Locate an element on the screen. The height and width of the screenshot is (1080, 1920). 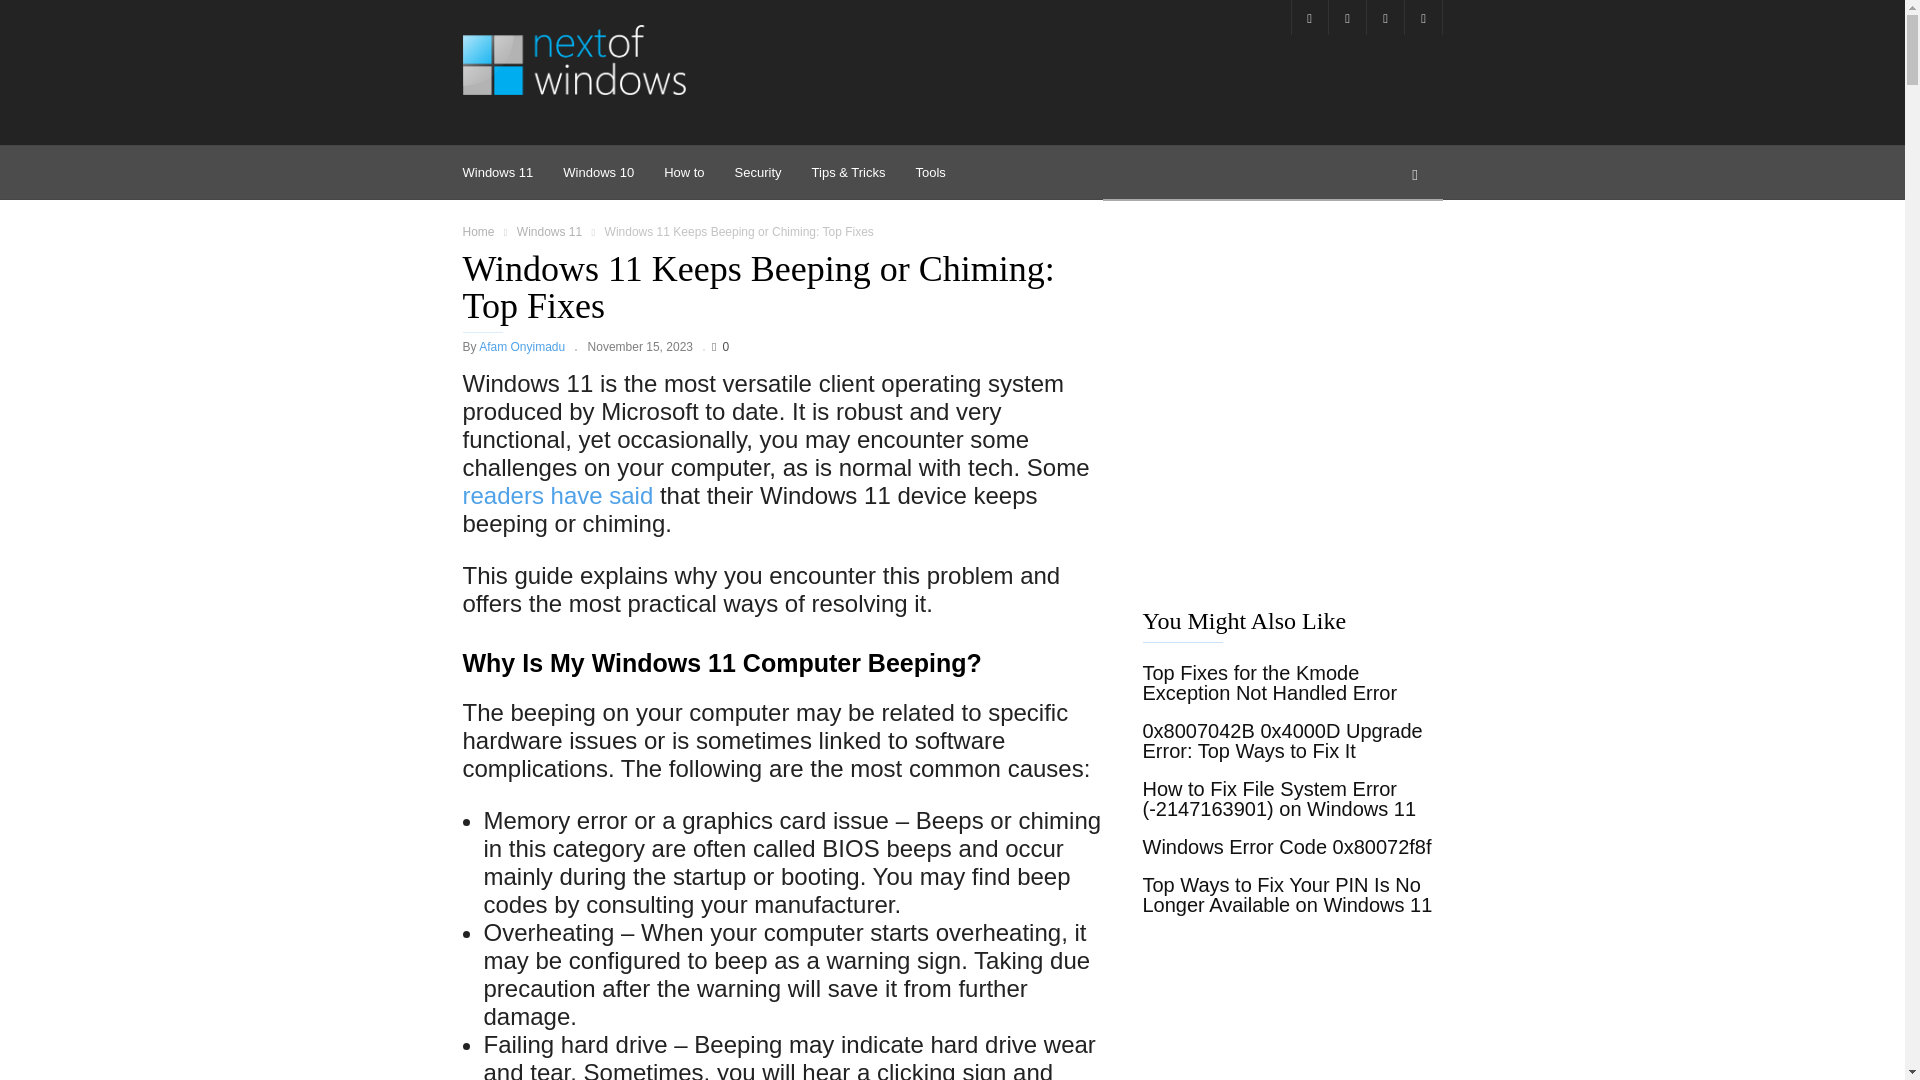
Facebook is located at coordinates (1309, 17).